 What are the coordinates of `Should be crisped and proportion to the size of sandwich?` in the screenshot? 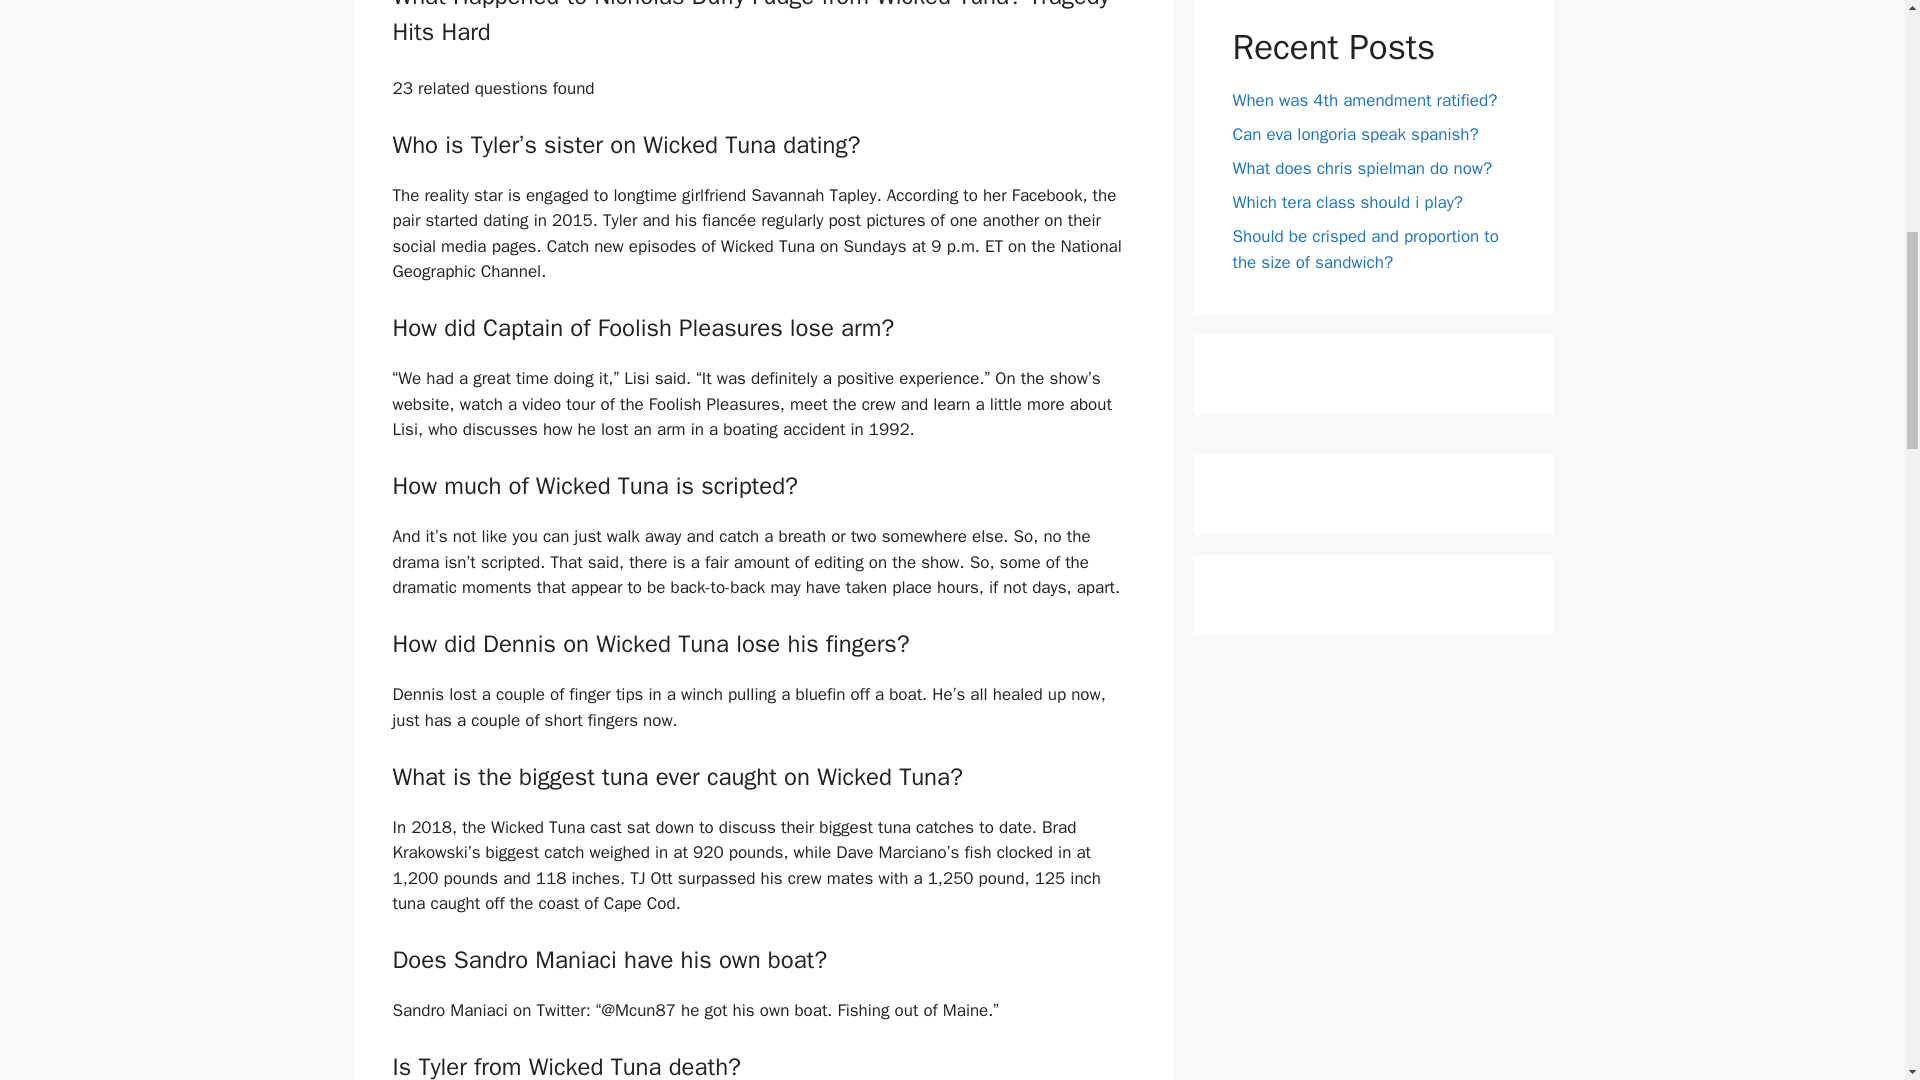 It's located at (1364, 249).